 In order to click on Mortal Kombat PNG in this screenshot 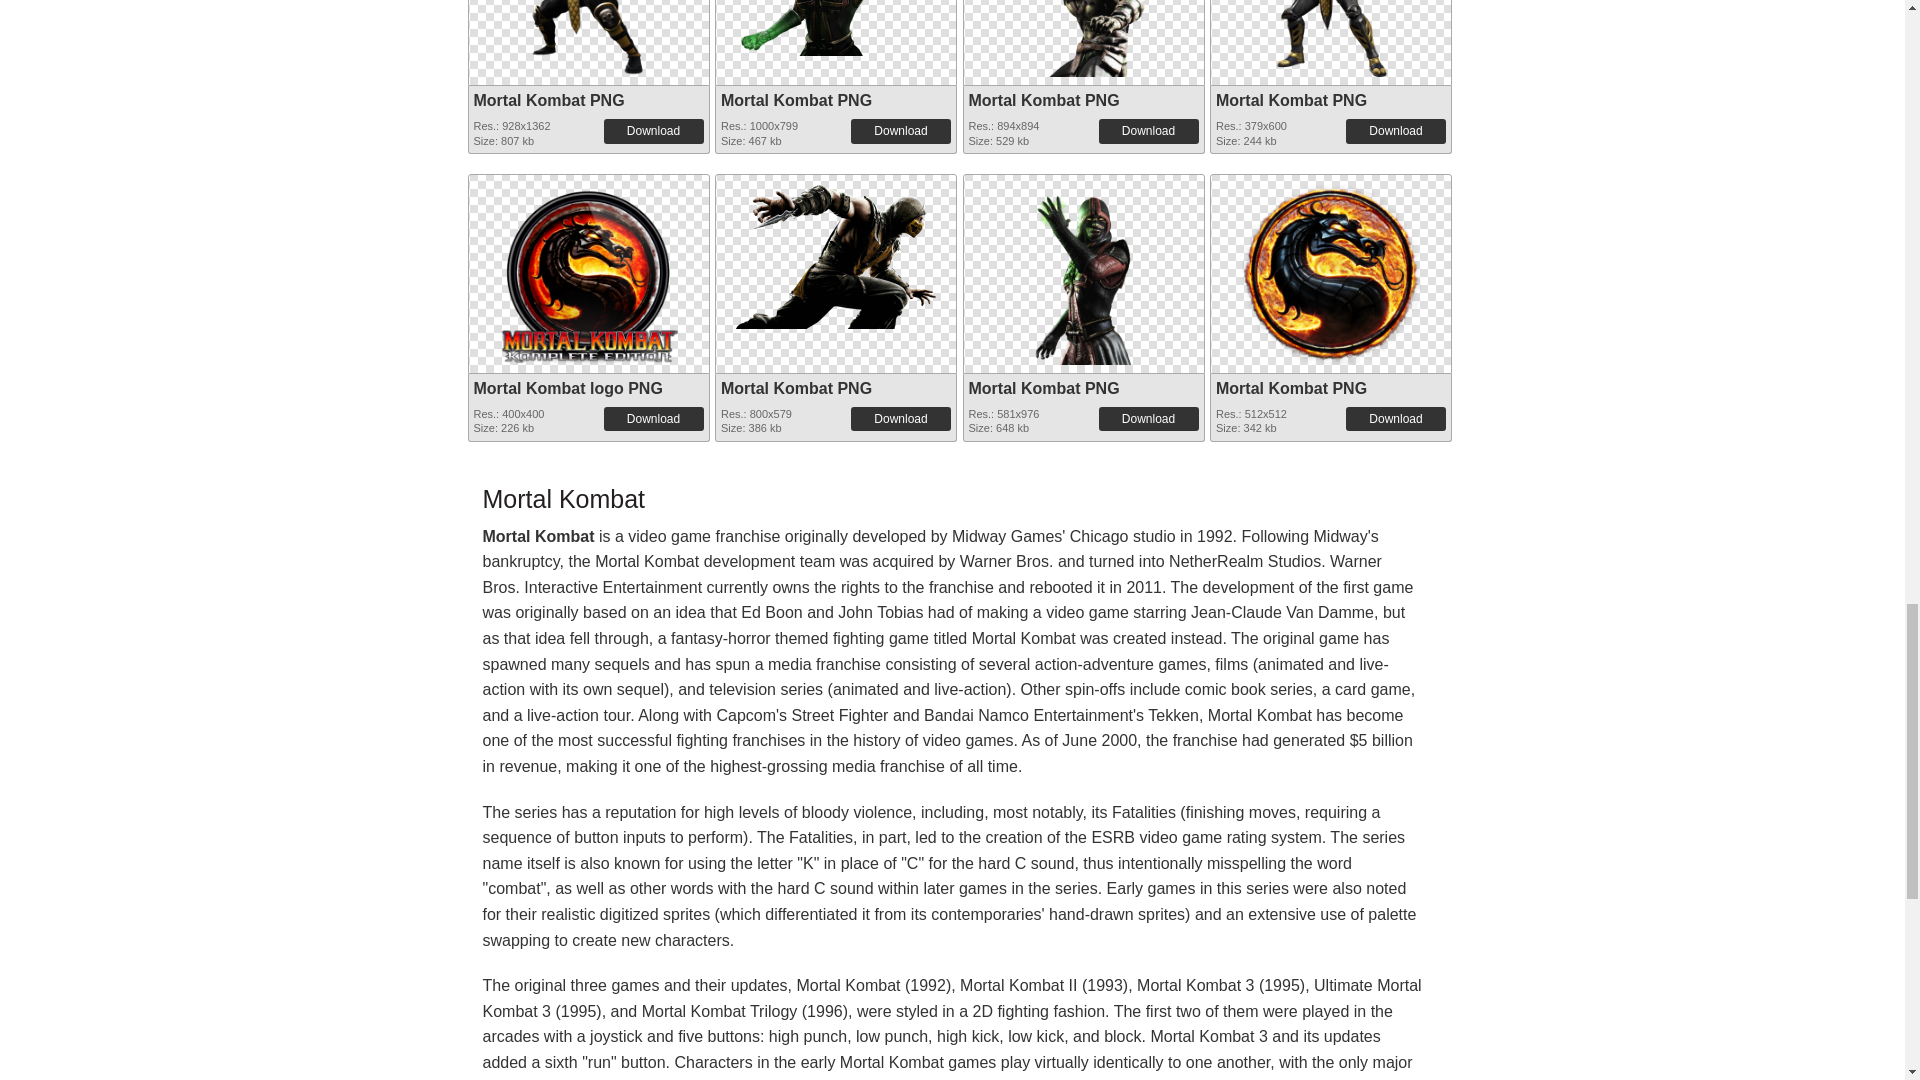, I will do `click(836, 28)`.